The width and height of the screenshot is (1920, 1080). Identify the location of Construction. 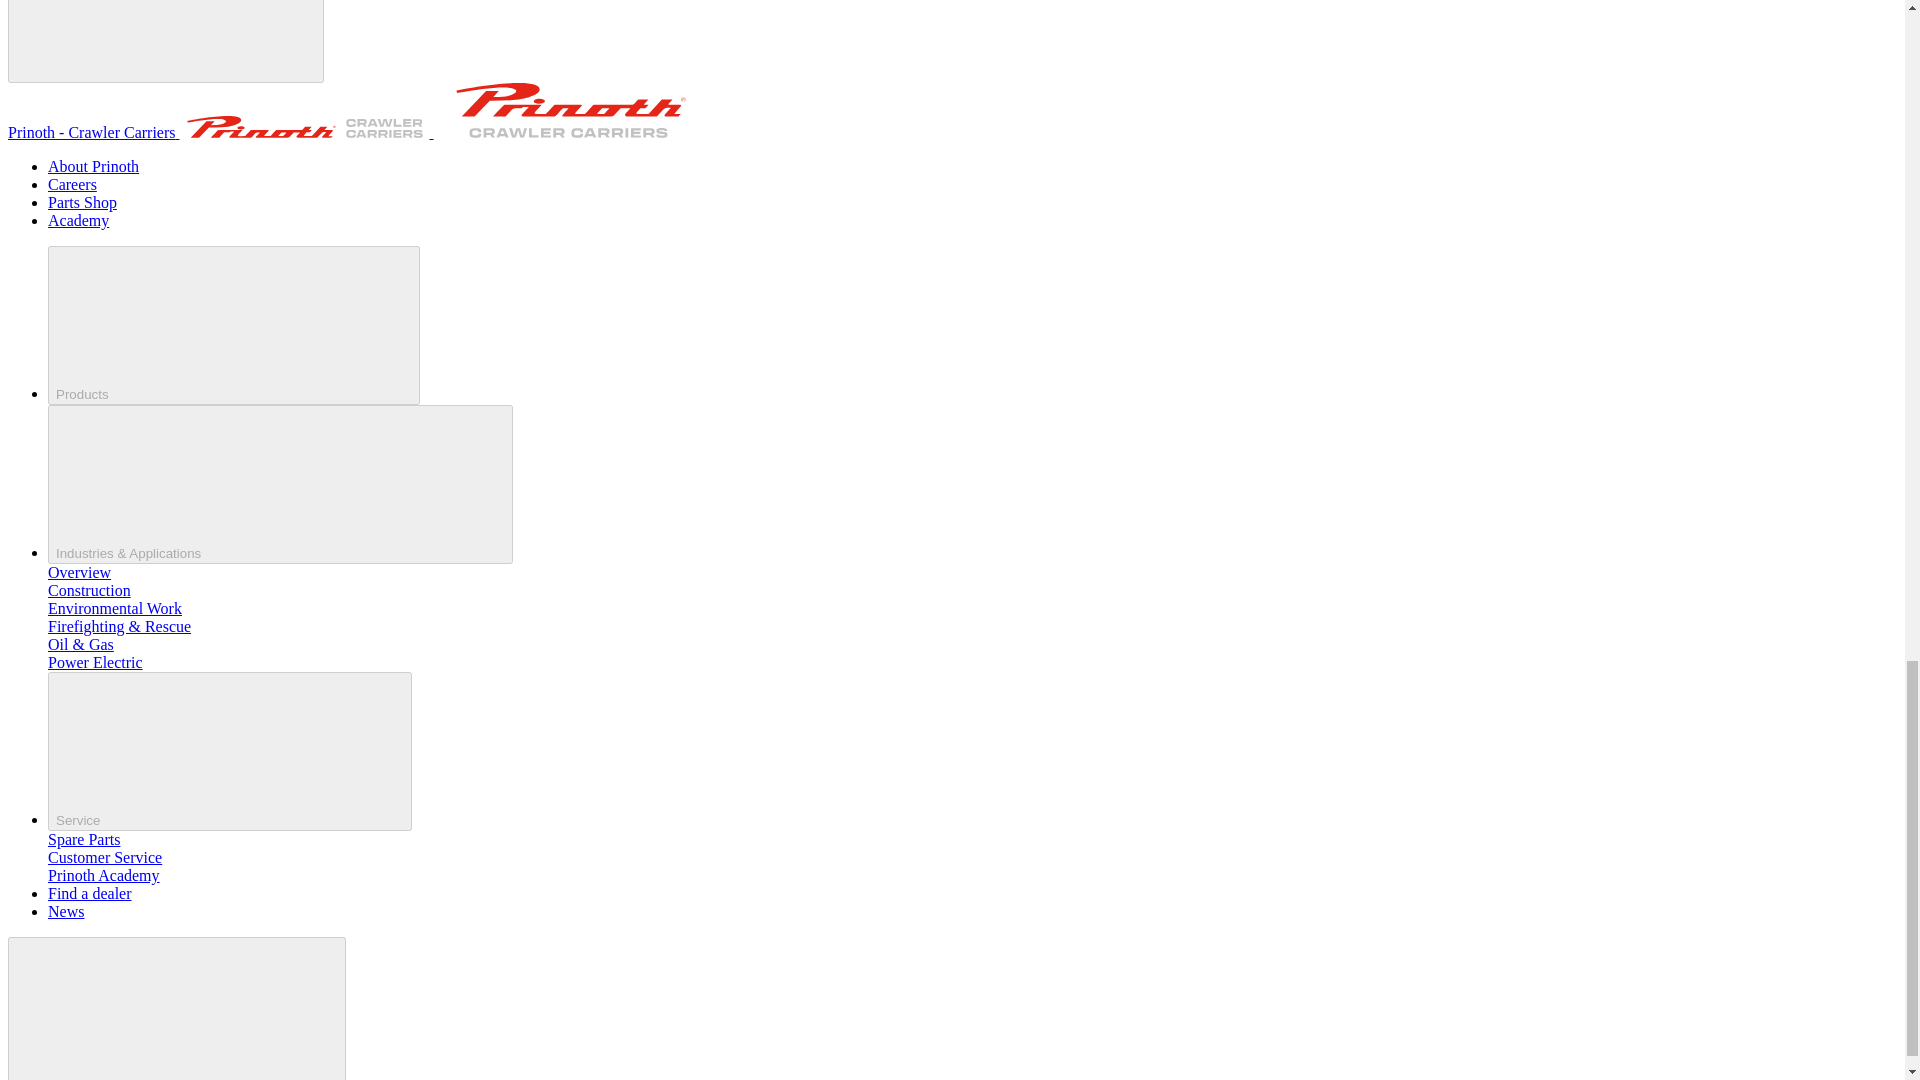
(89, 590).